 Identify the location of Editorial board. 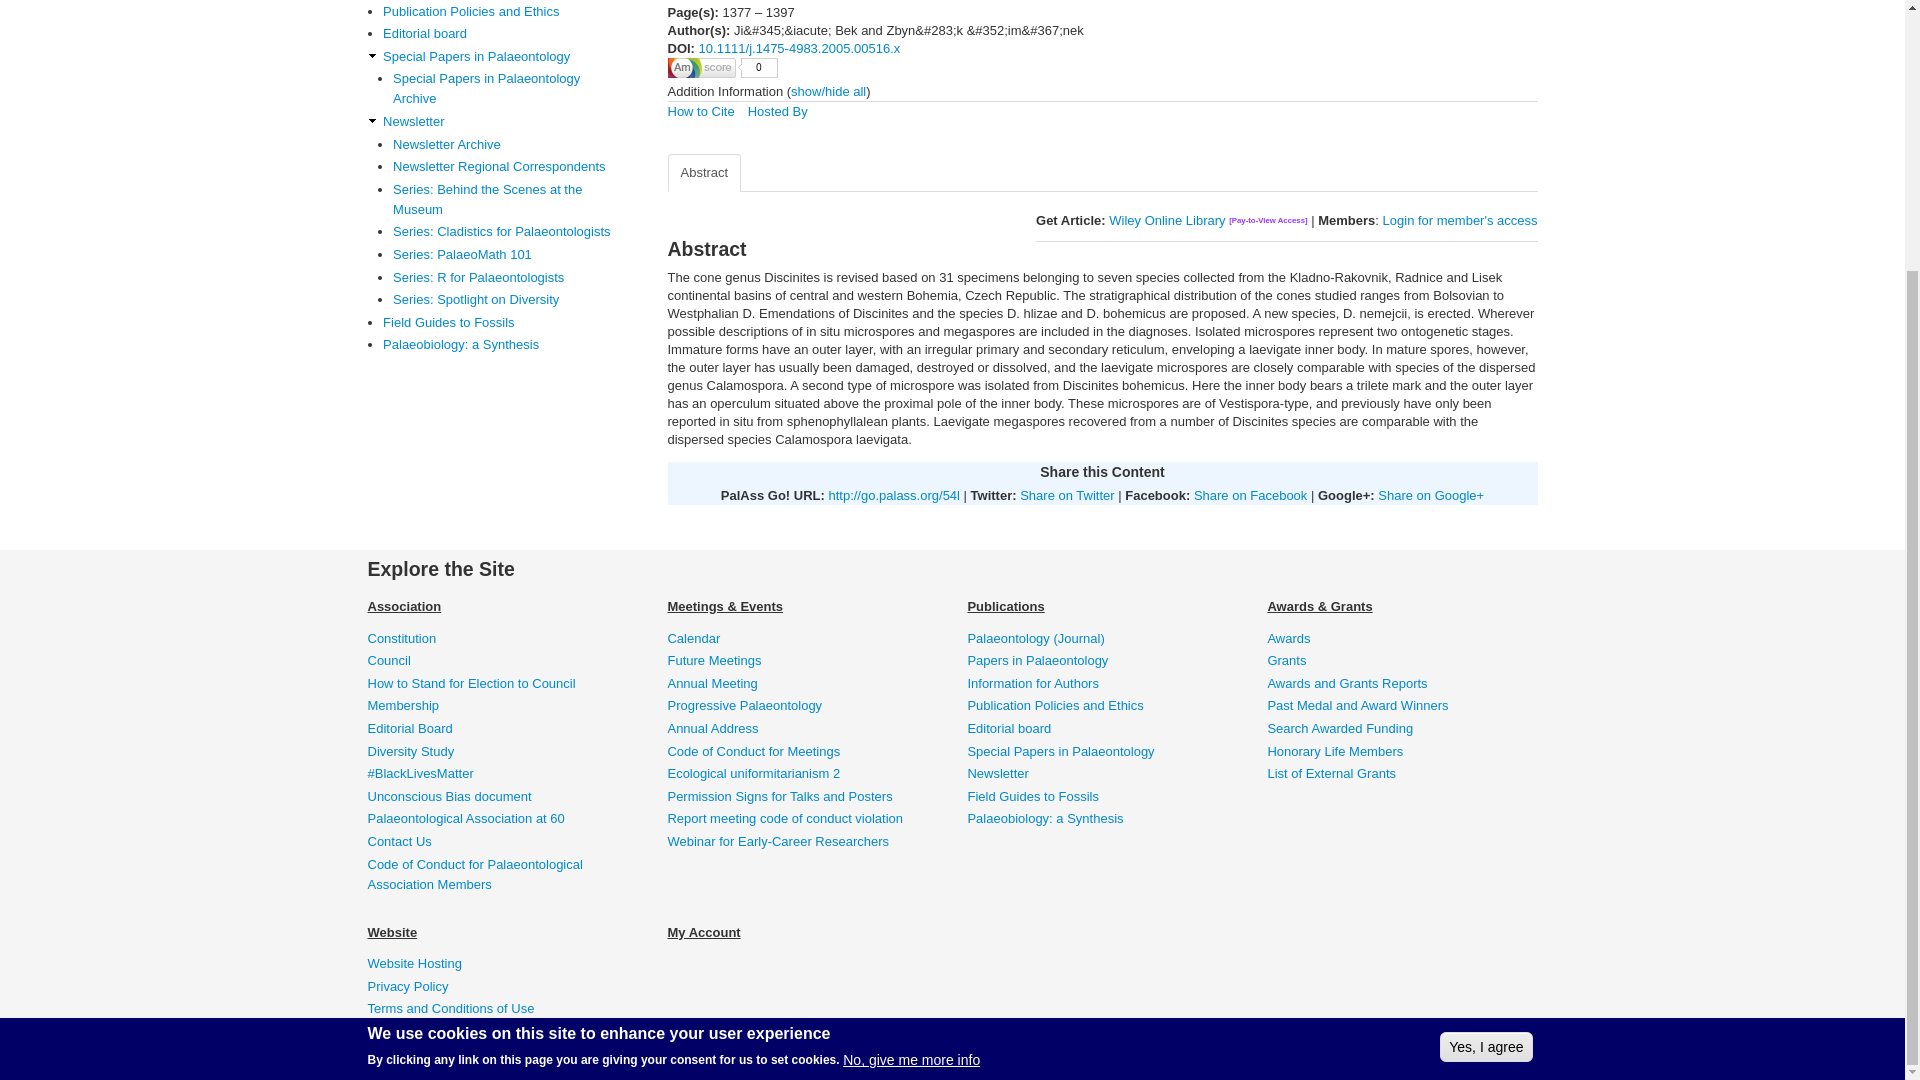
(506, 34).